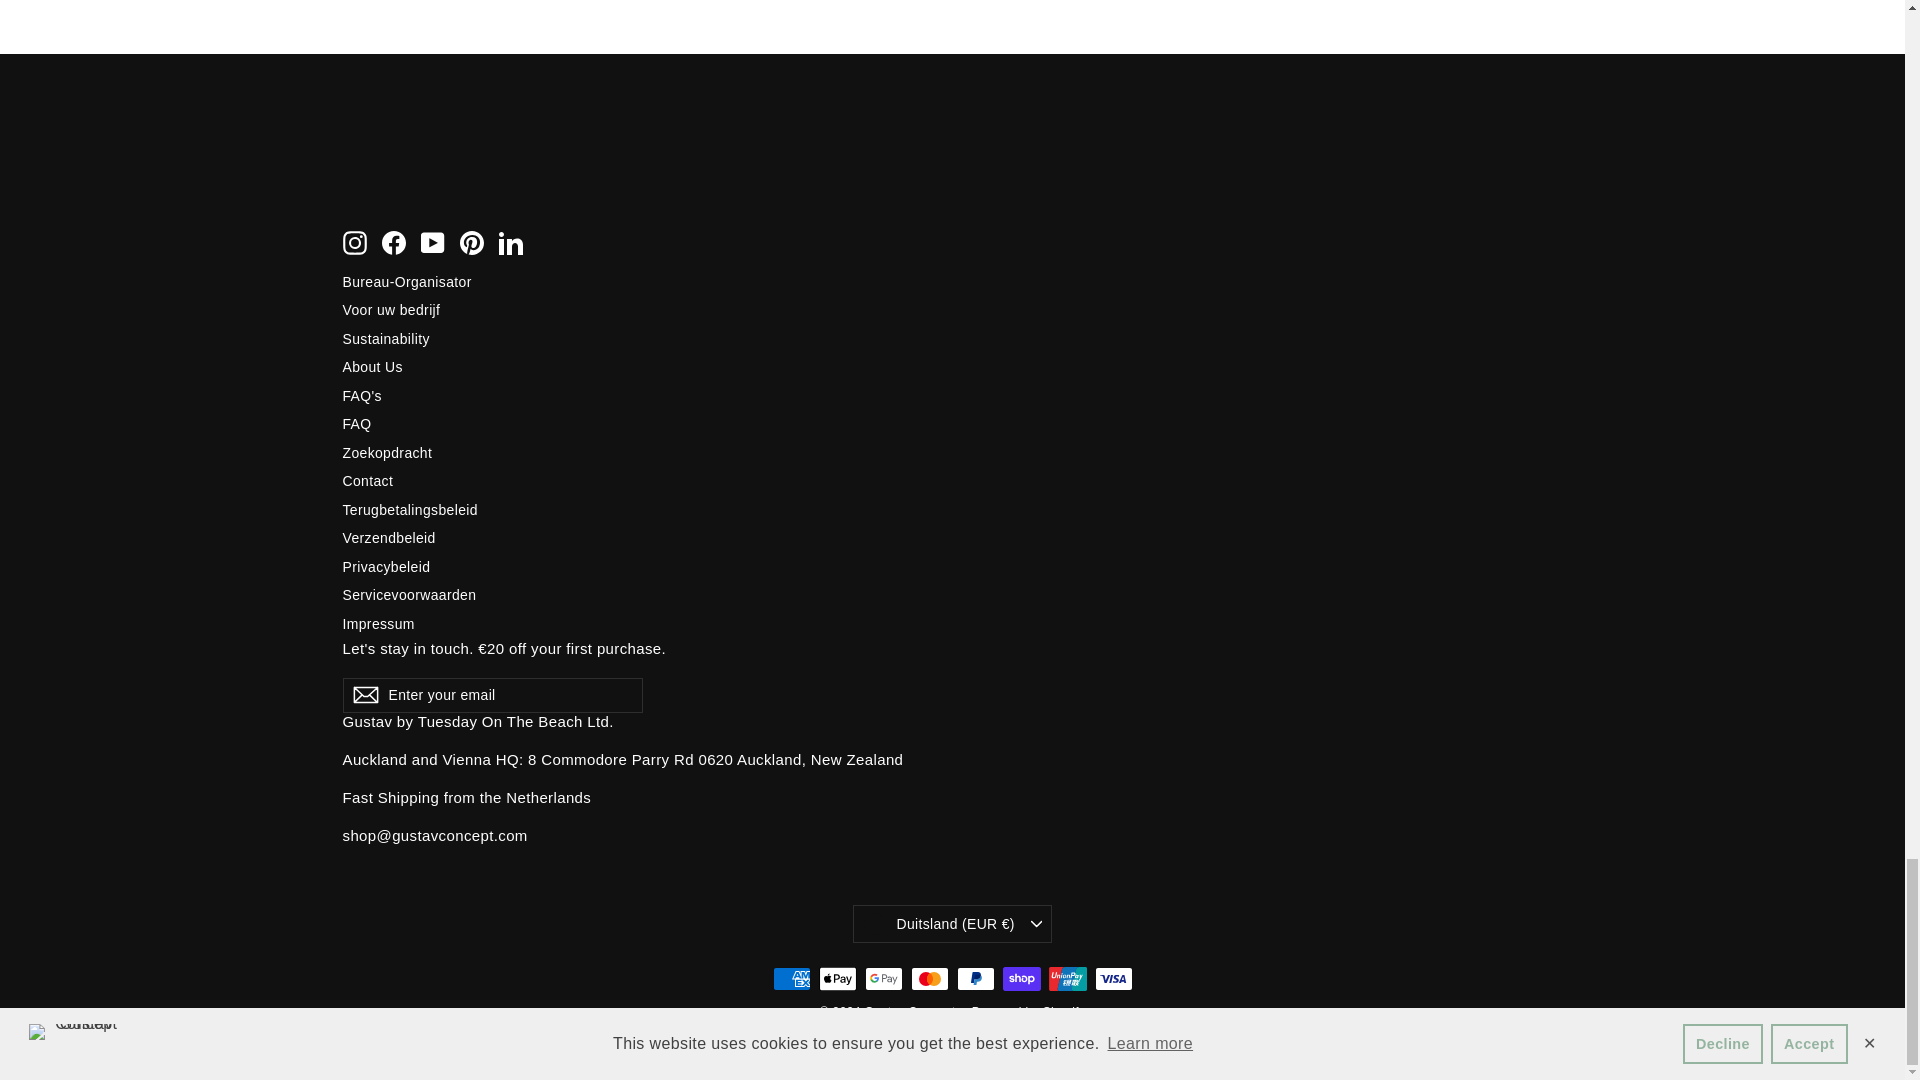 The image size is (1920, 1080). What do you see at coordinates (364, 694) in the screenshot?
I see `icon-email` at bounding box center [364, 694].